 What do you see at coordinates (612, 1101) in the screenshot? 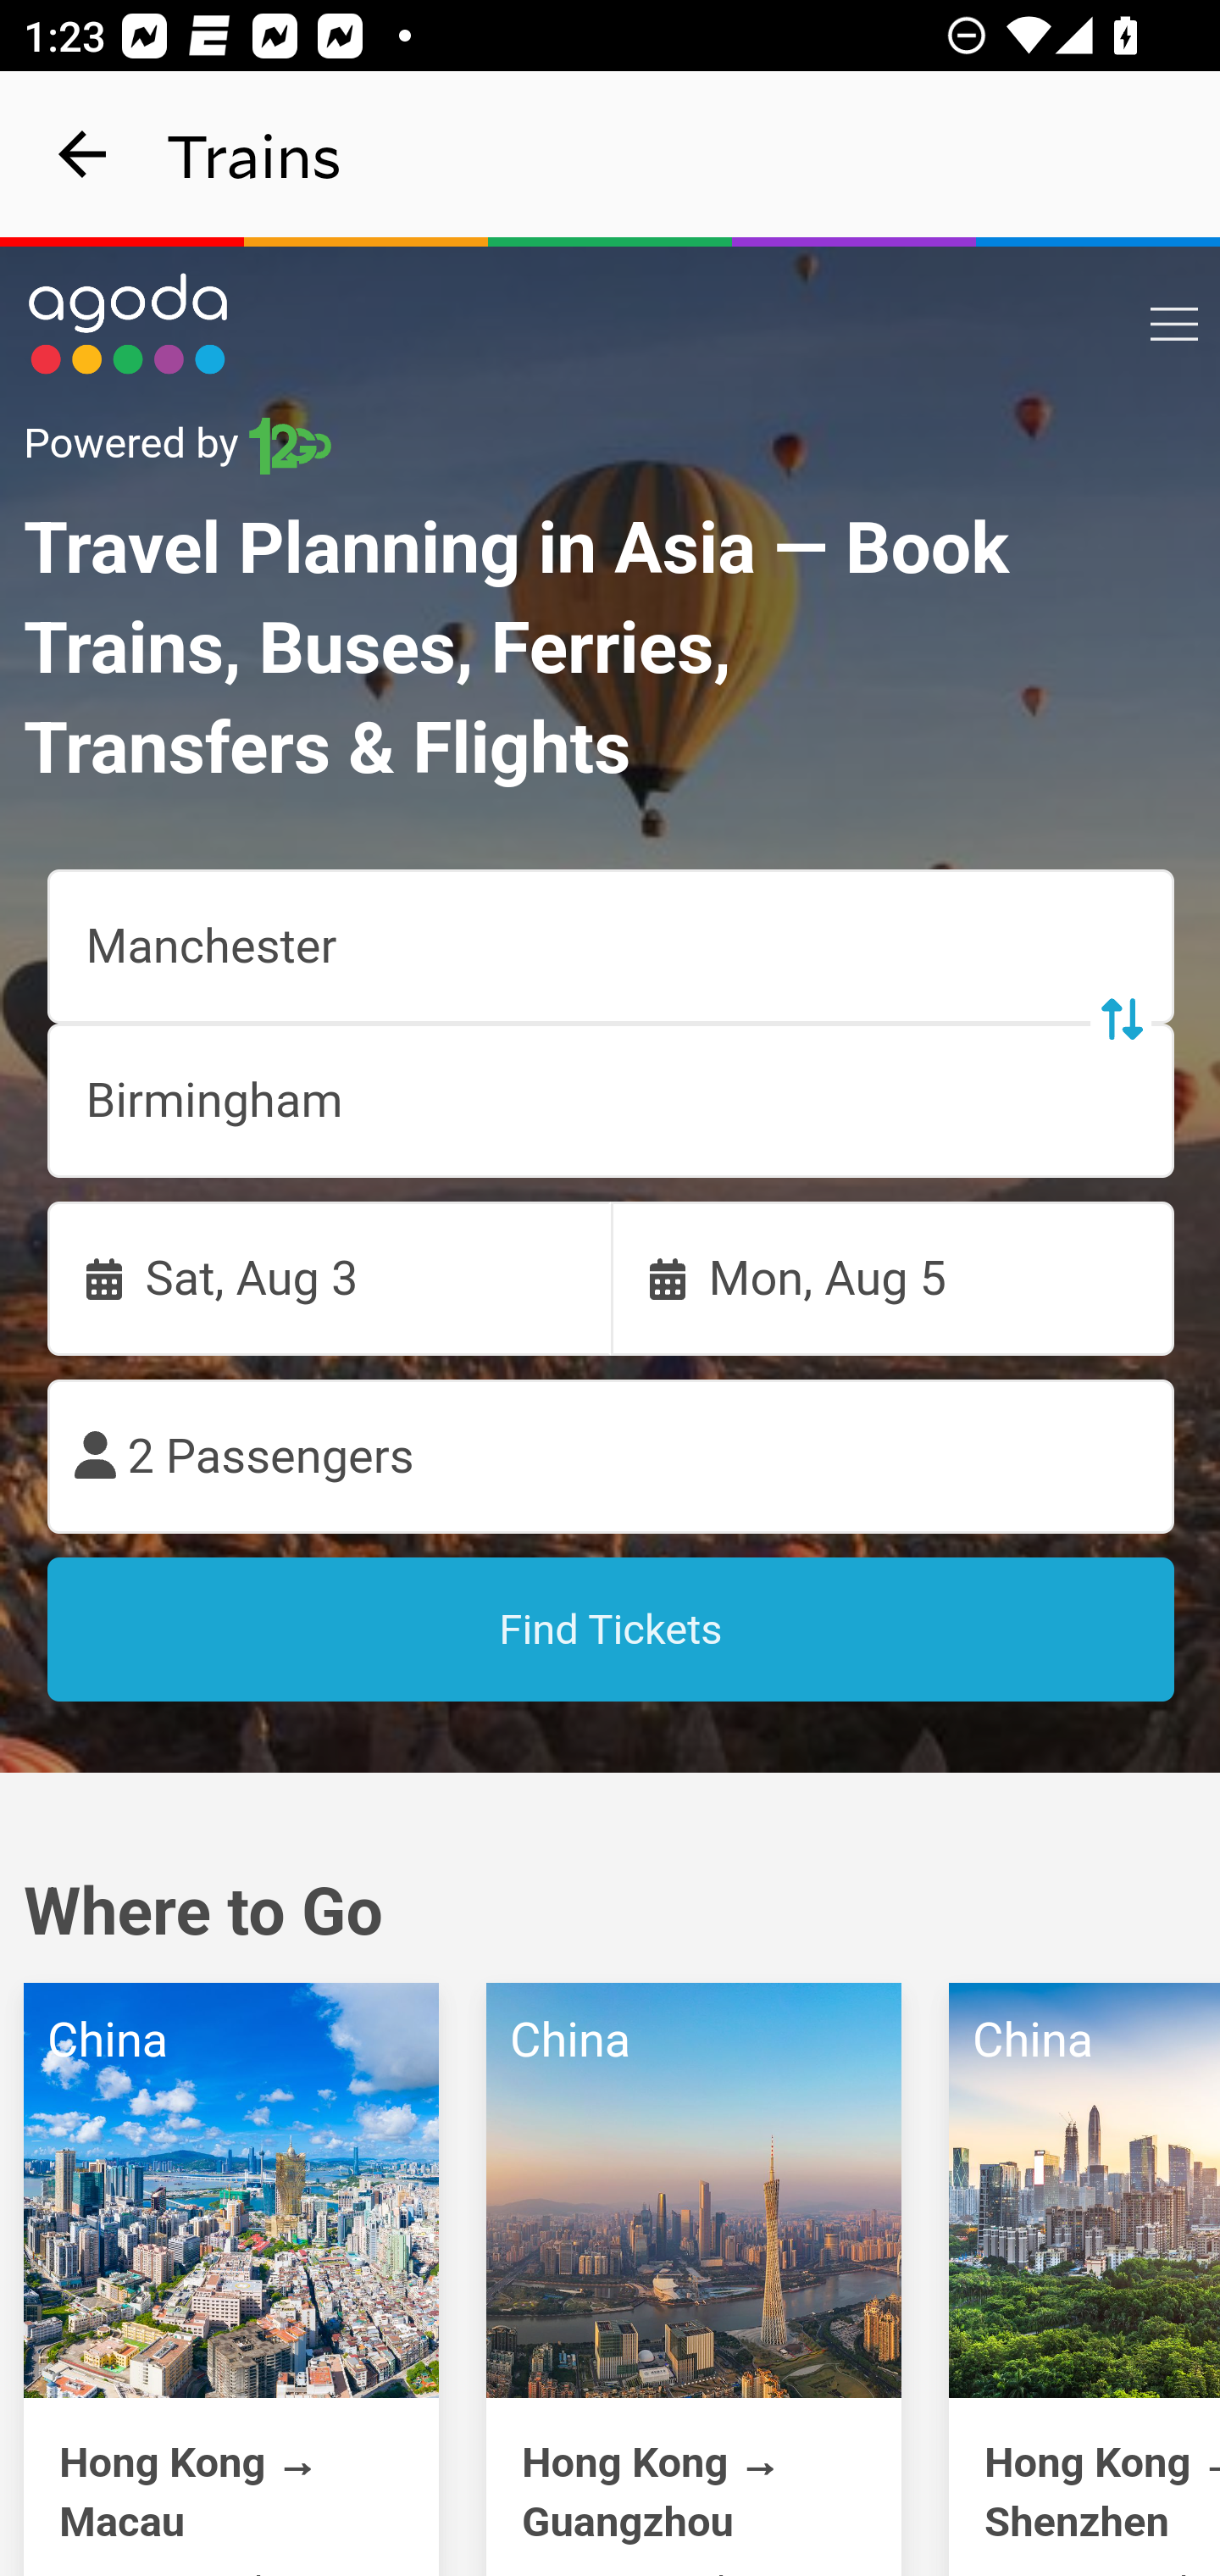
I see `Birmingham` at bounding box center [612, 1101].